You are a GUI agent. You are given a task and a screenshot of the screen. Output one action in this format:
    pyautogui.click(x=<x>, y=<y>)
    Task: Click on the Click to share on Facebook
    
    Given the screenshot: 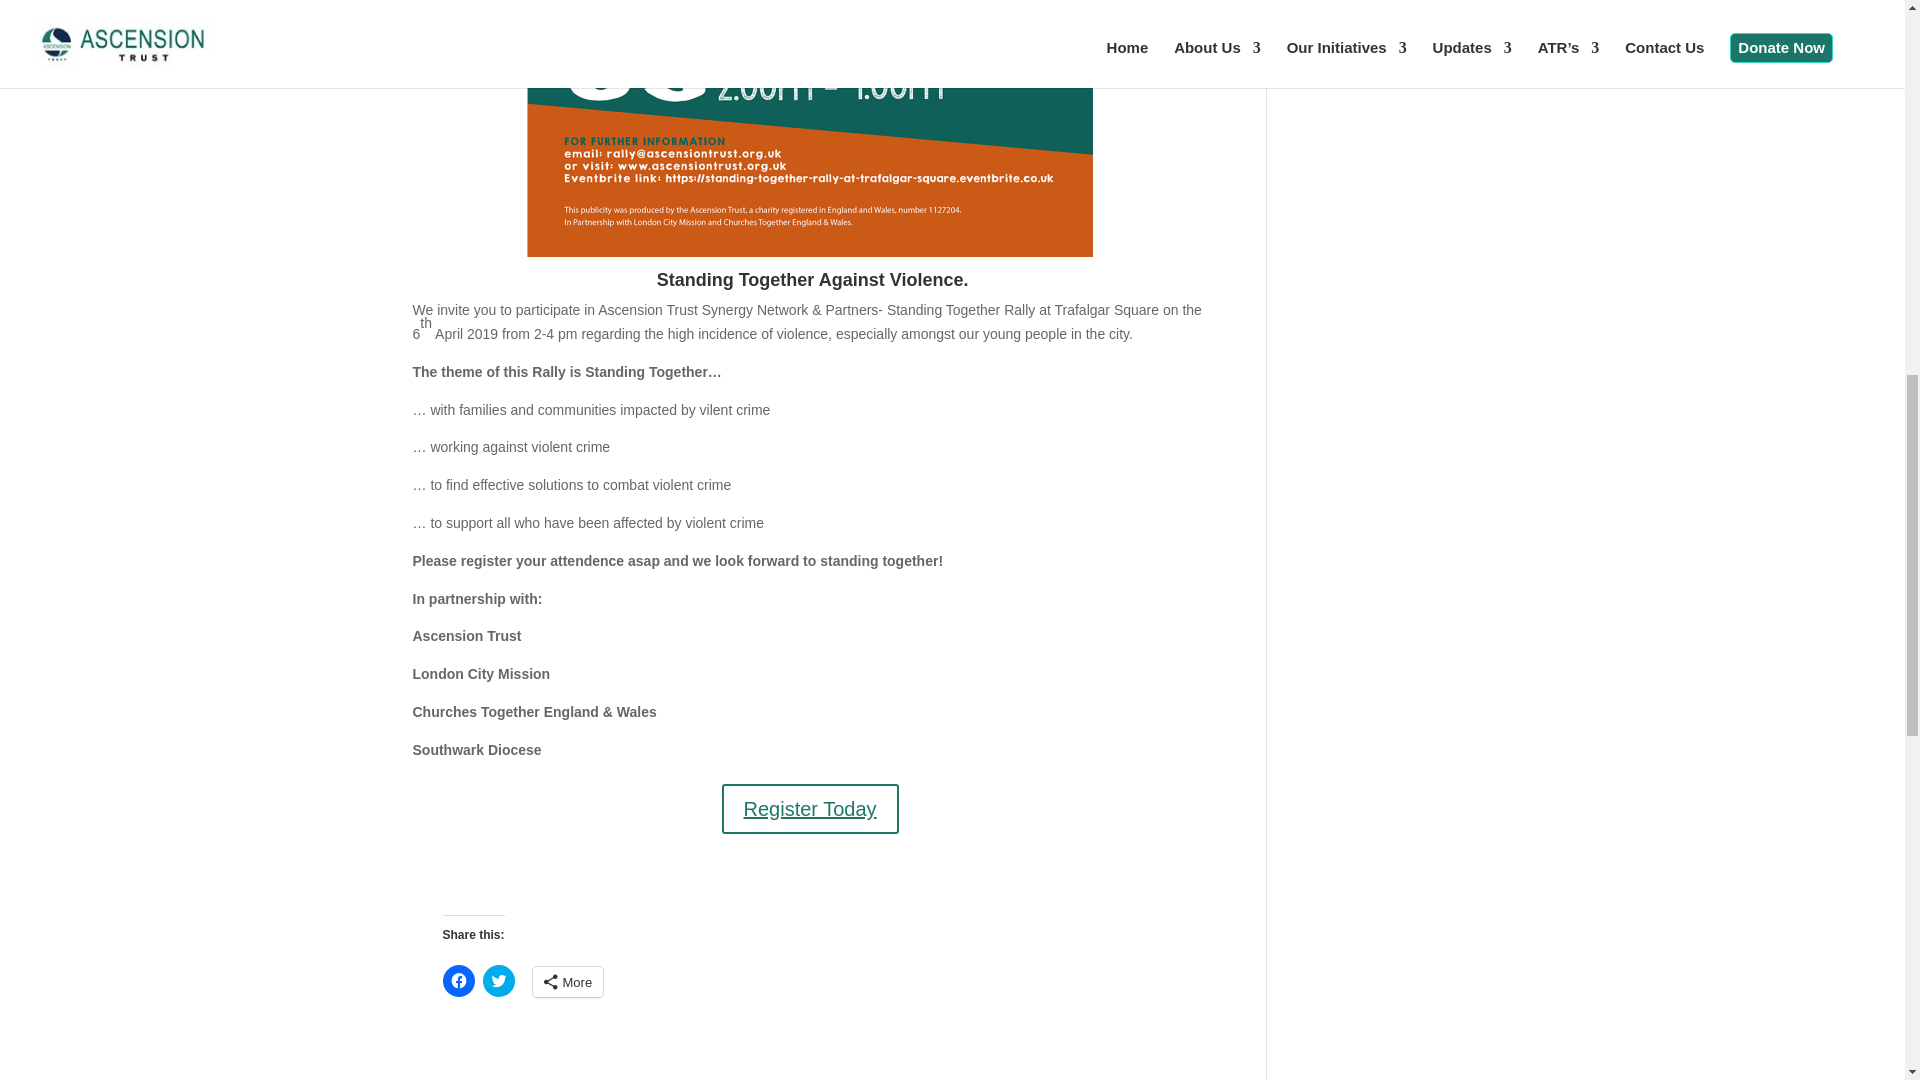 What is the action you would take?
    pyautogui.click(x=458, y=980)
    